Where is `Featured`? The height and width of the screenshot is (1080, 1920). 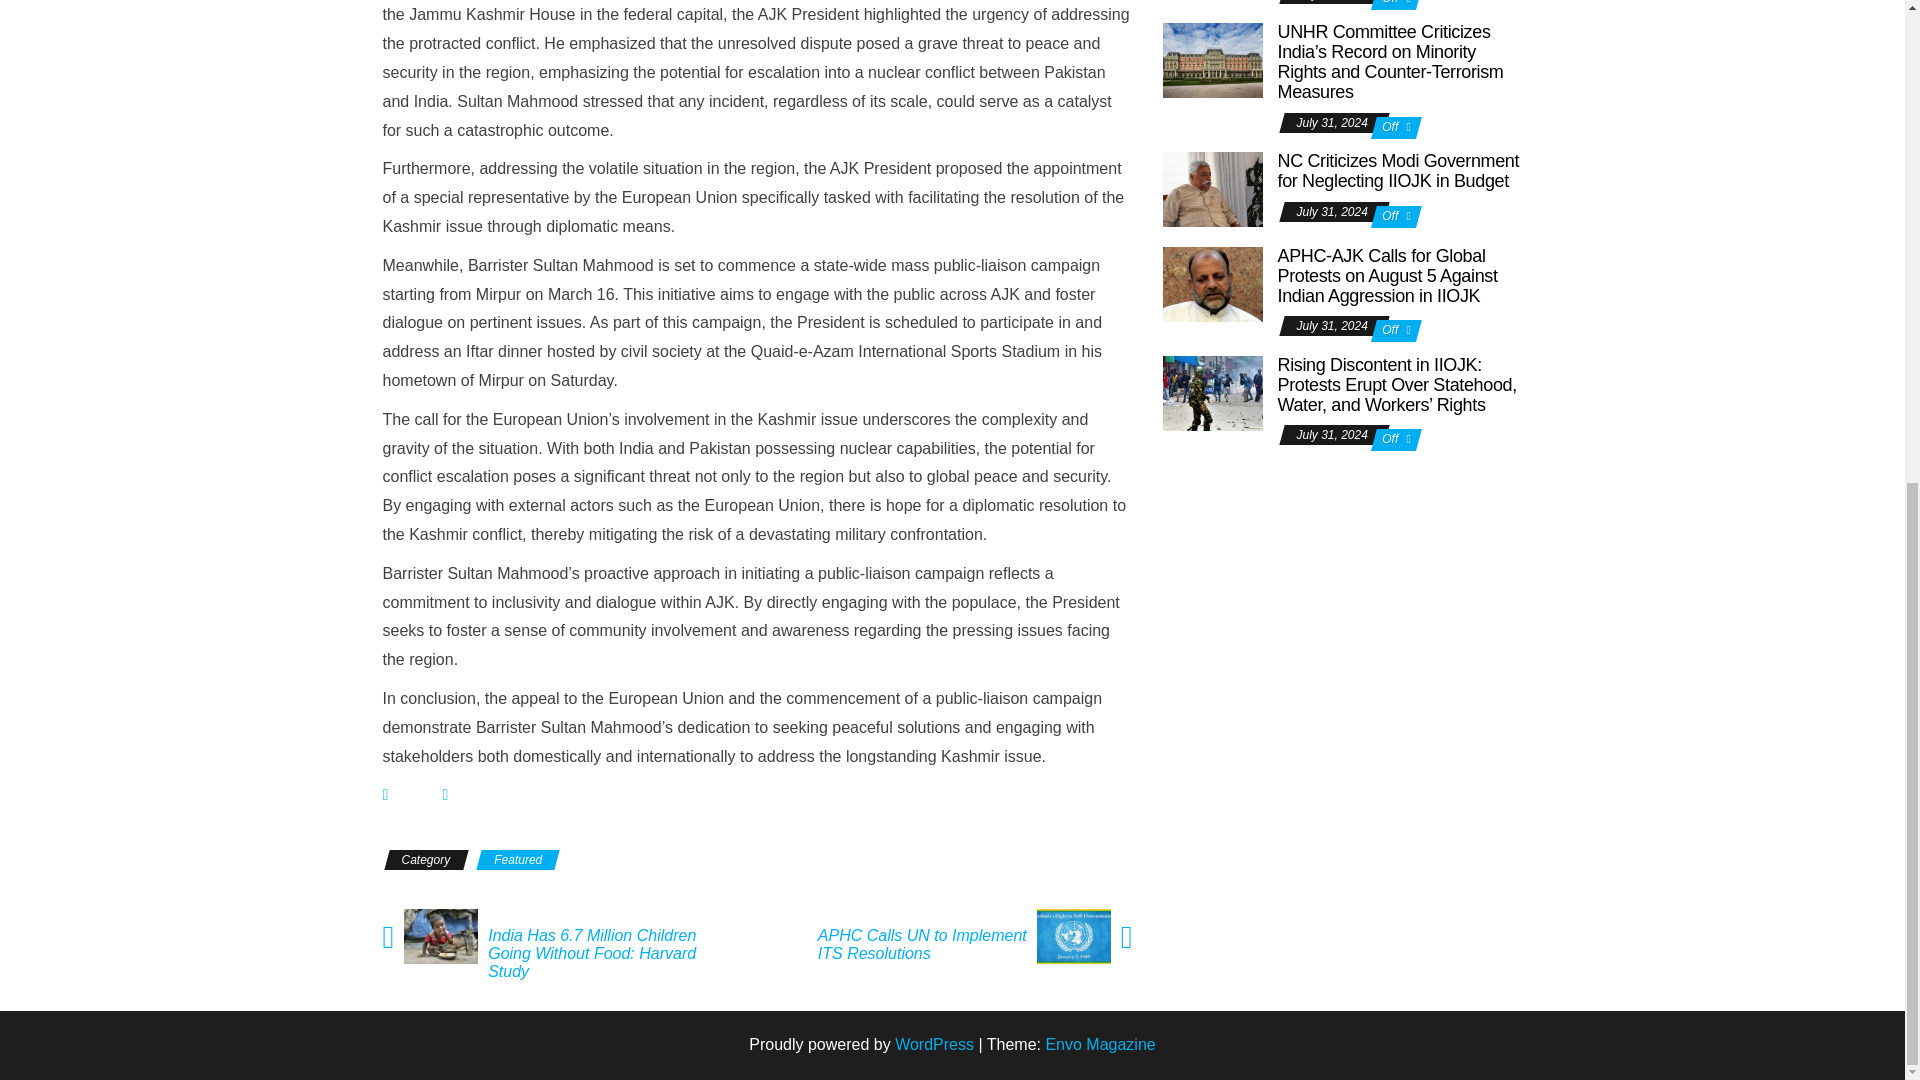 Featured is located at coordinates (517, 860).